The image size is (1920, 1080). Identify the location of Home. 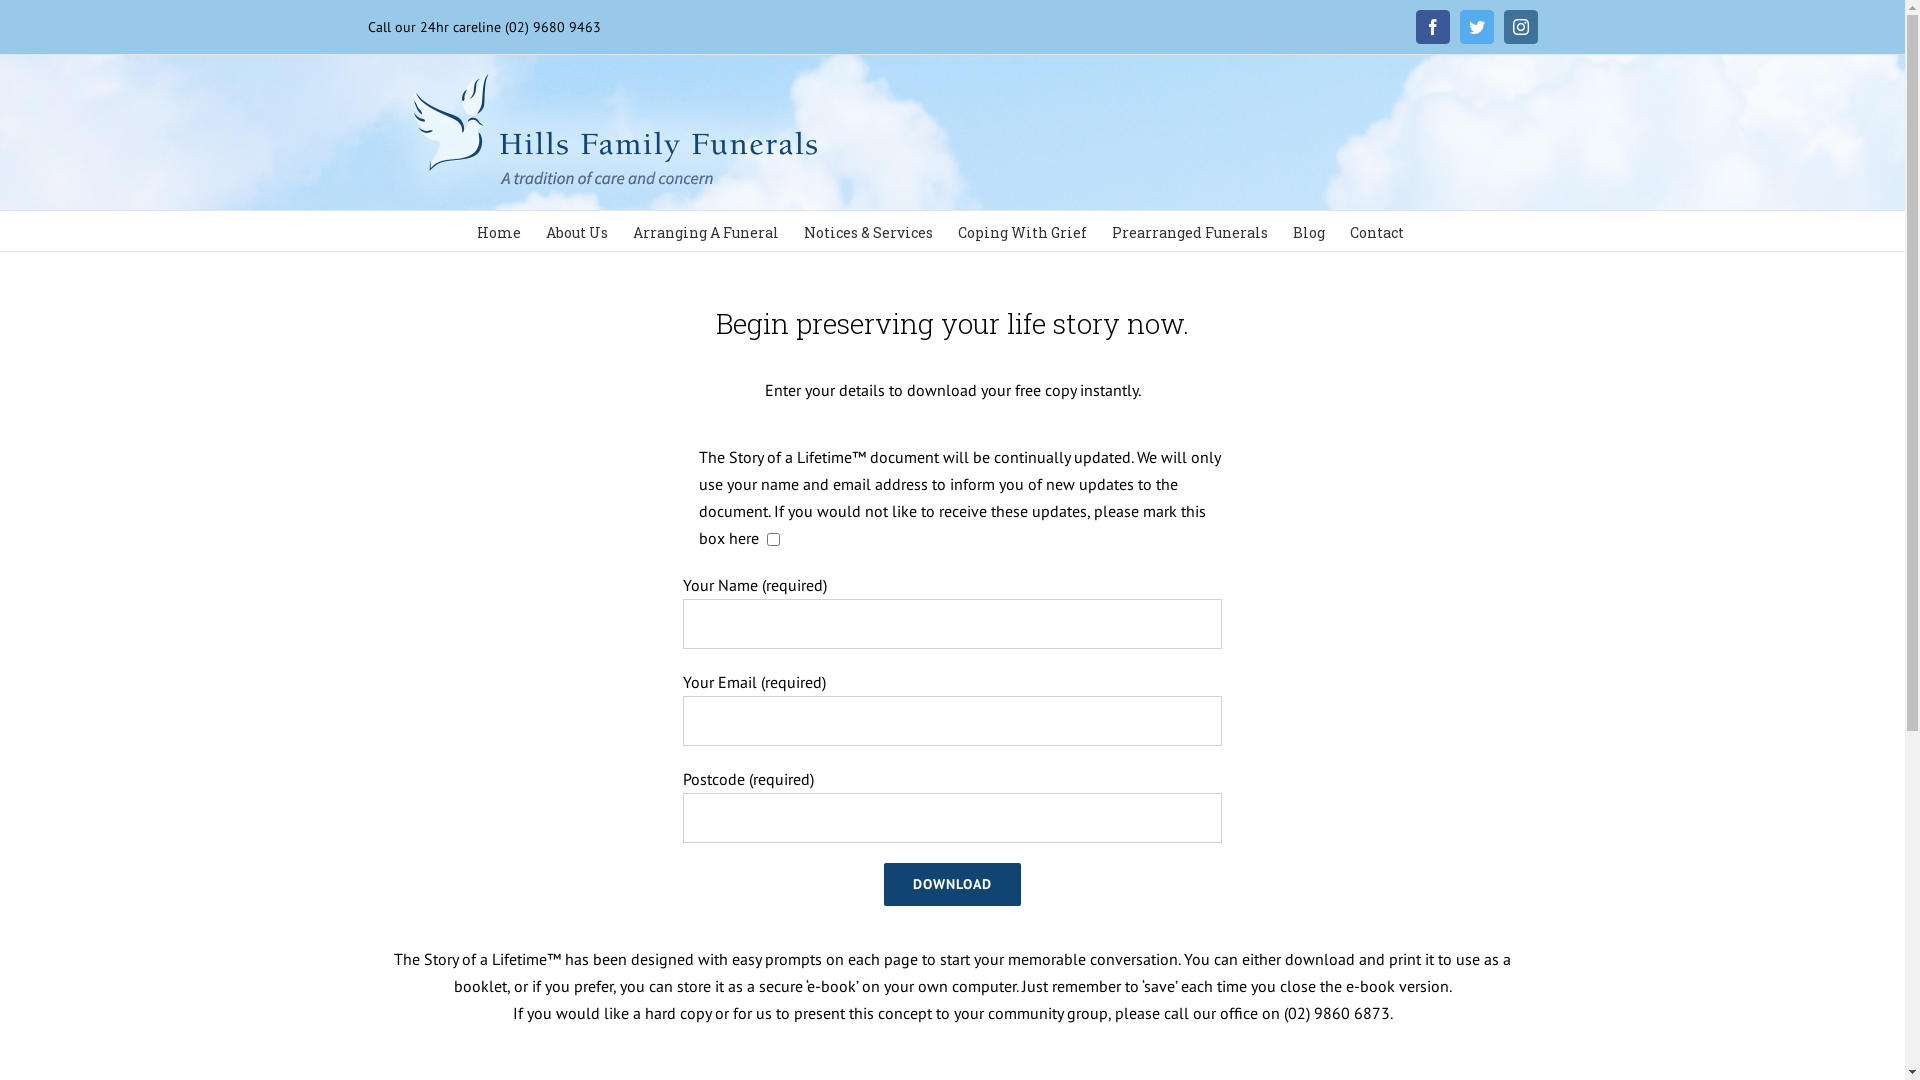
(498, 231).